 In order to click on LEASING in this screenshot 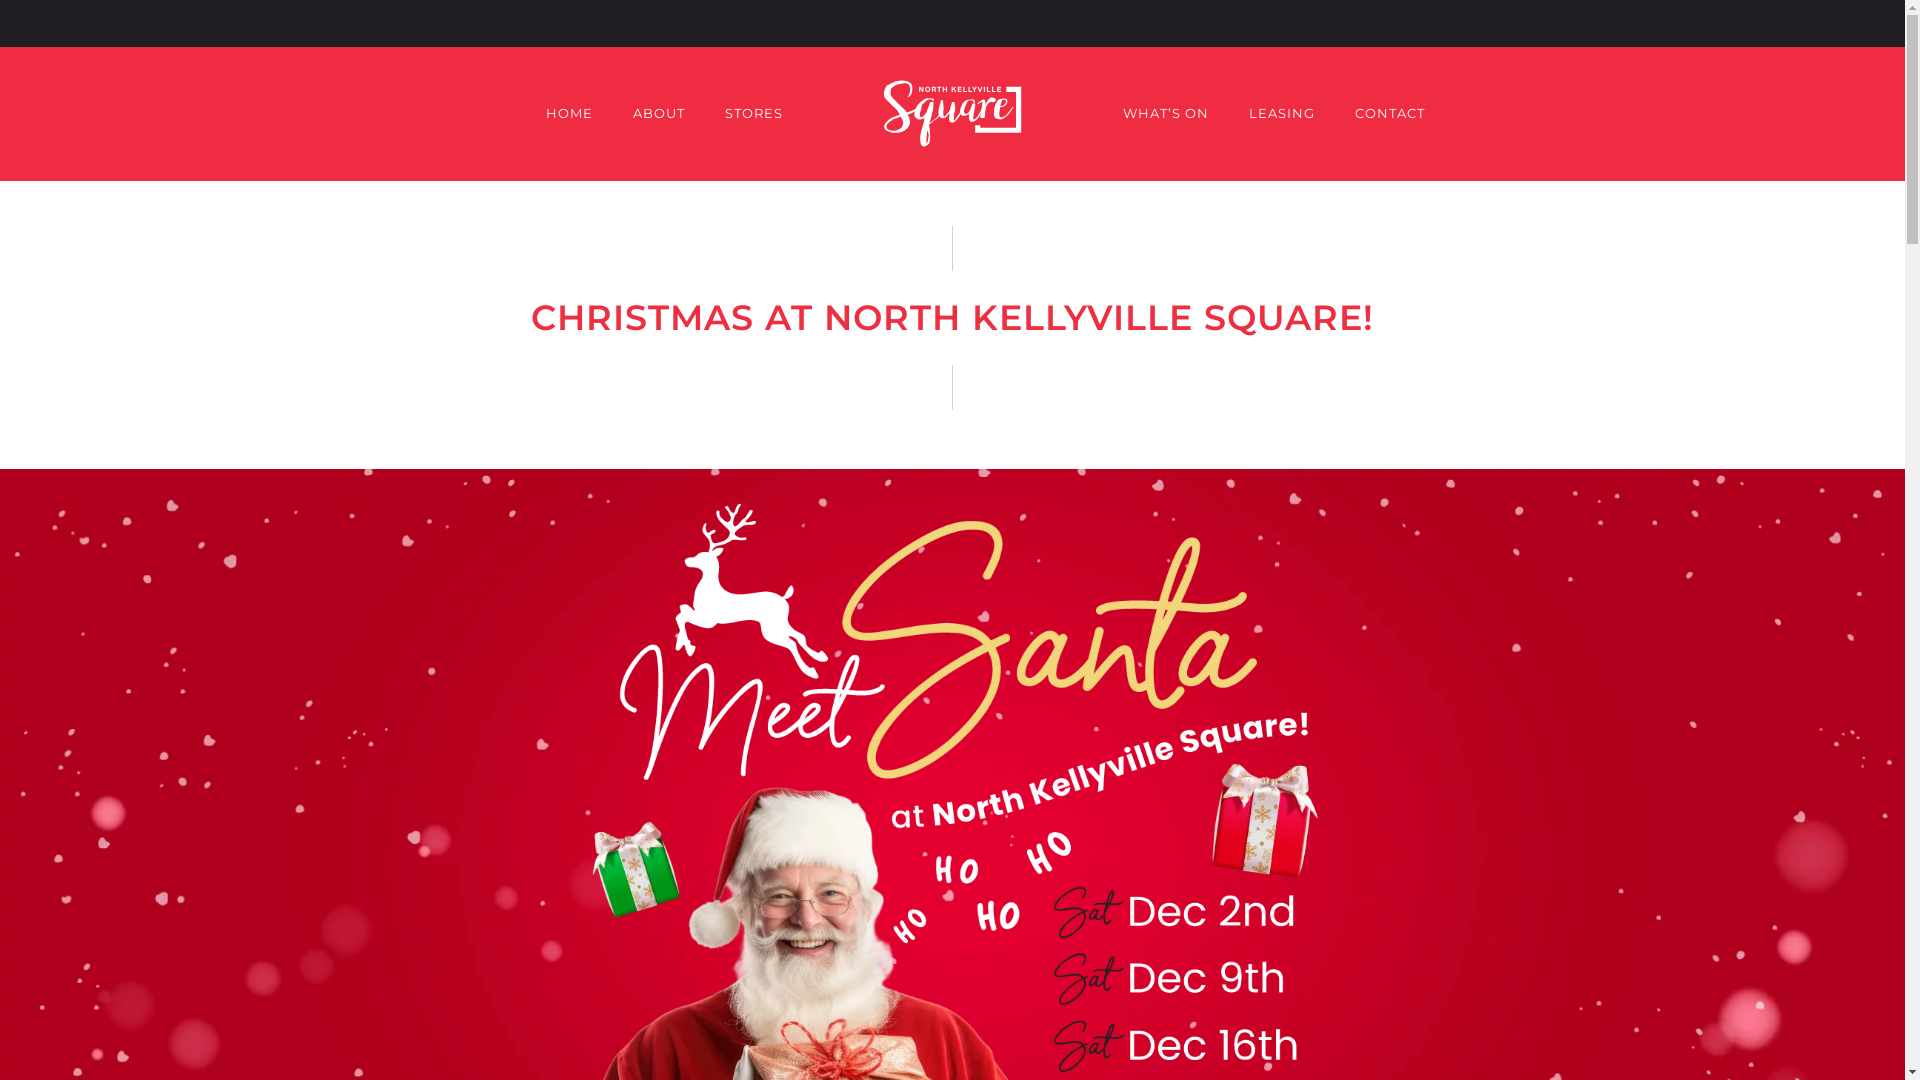, I will do `click(1281, 113)`.